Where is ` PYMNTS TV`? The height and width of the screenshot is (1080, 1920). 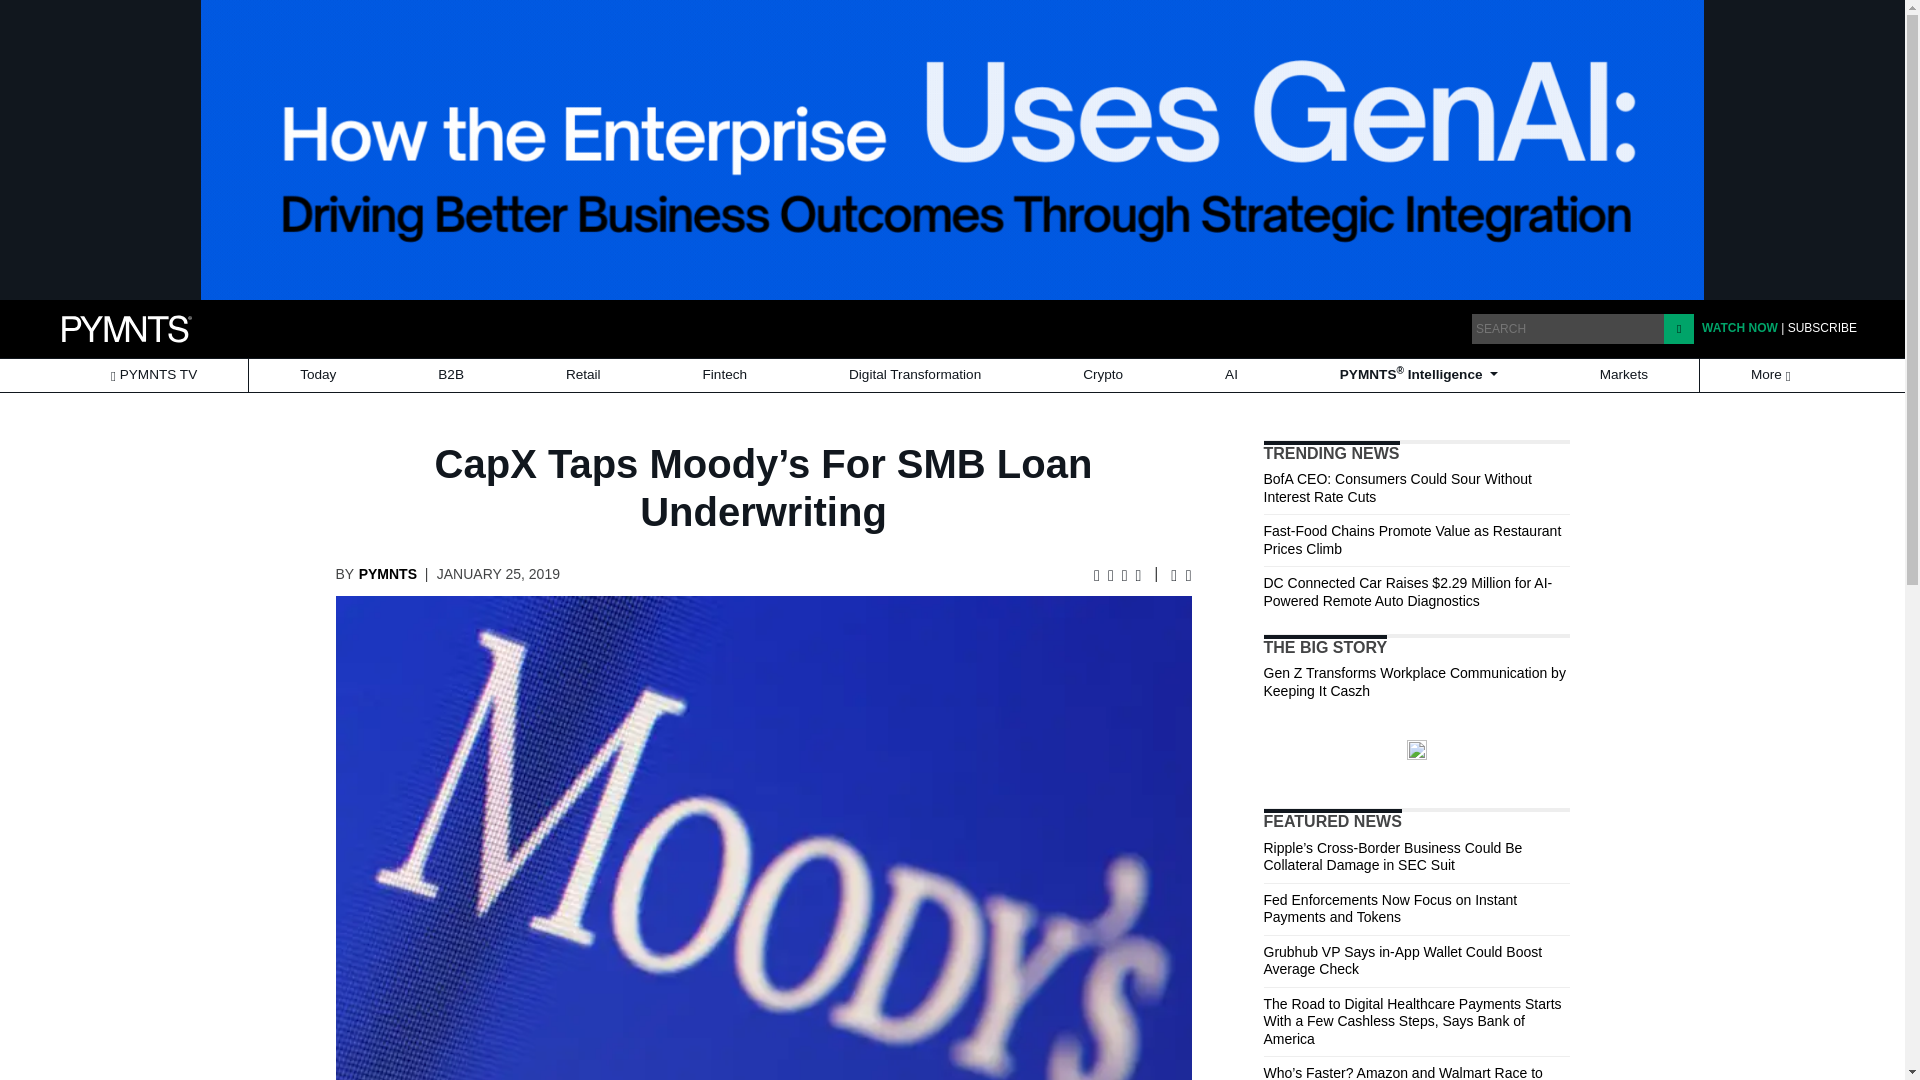
 PYMNTS TV is located at coordinates (153, 375).